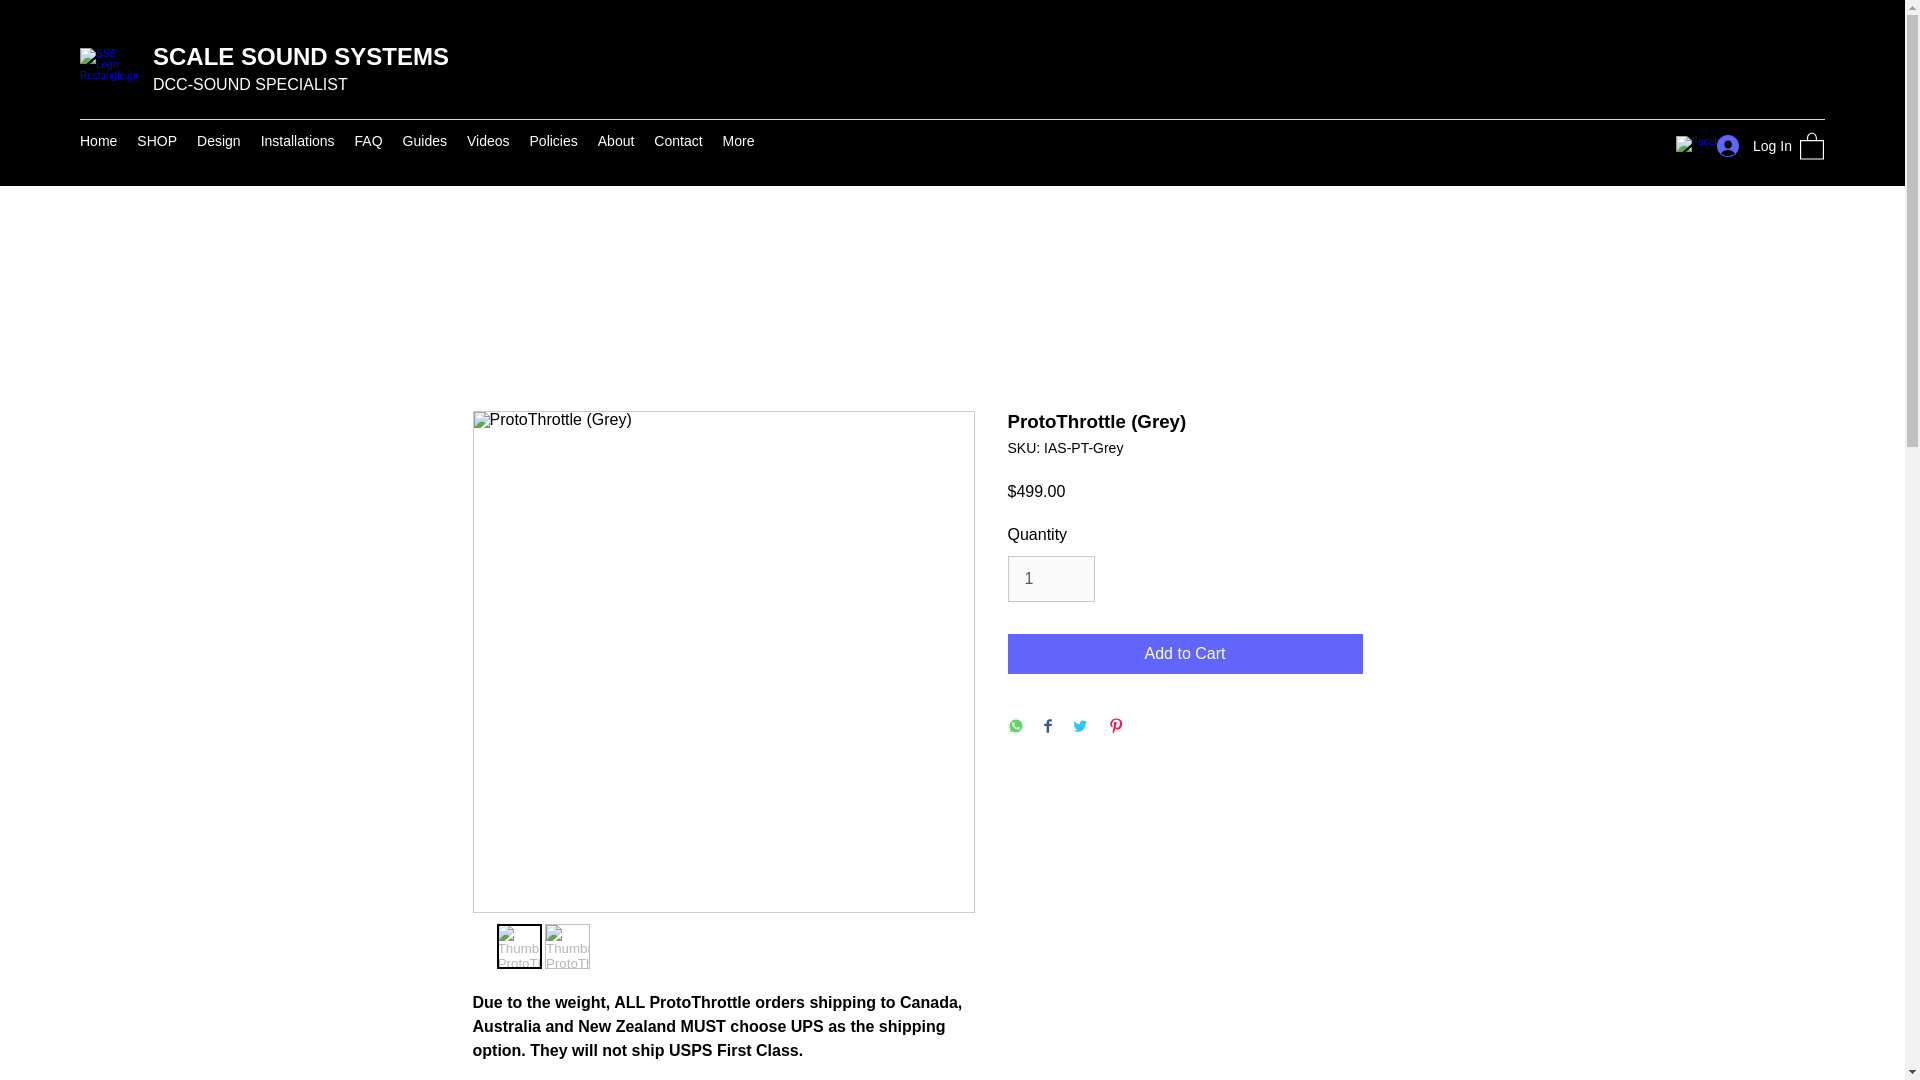 Image resolution: width=1920 pixels, height=1080 pixels. What do you see at coordinates (98, 145) in the screenshot?
I see `Home` at bounding box center [98, 145].